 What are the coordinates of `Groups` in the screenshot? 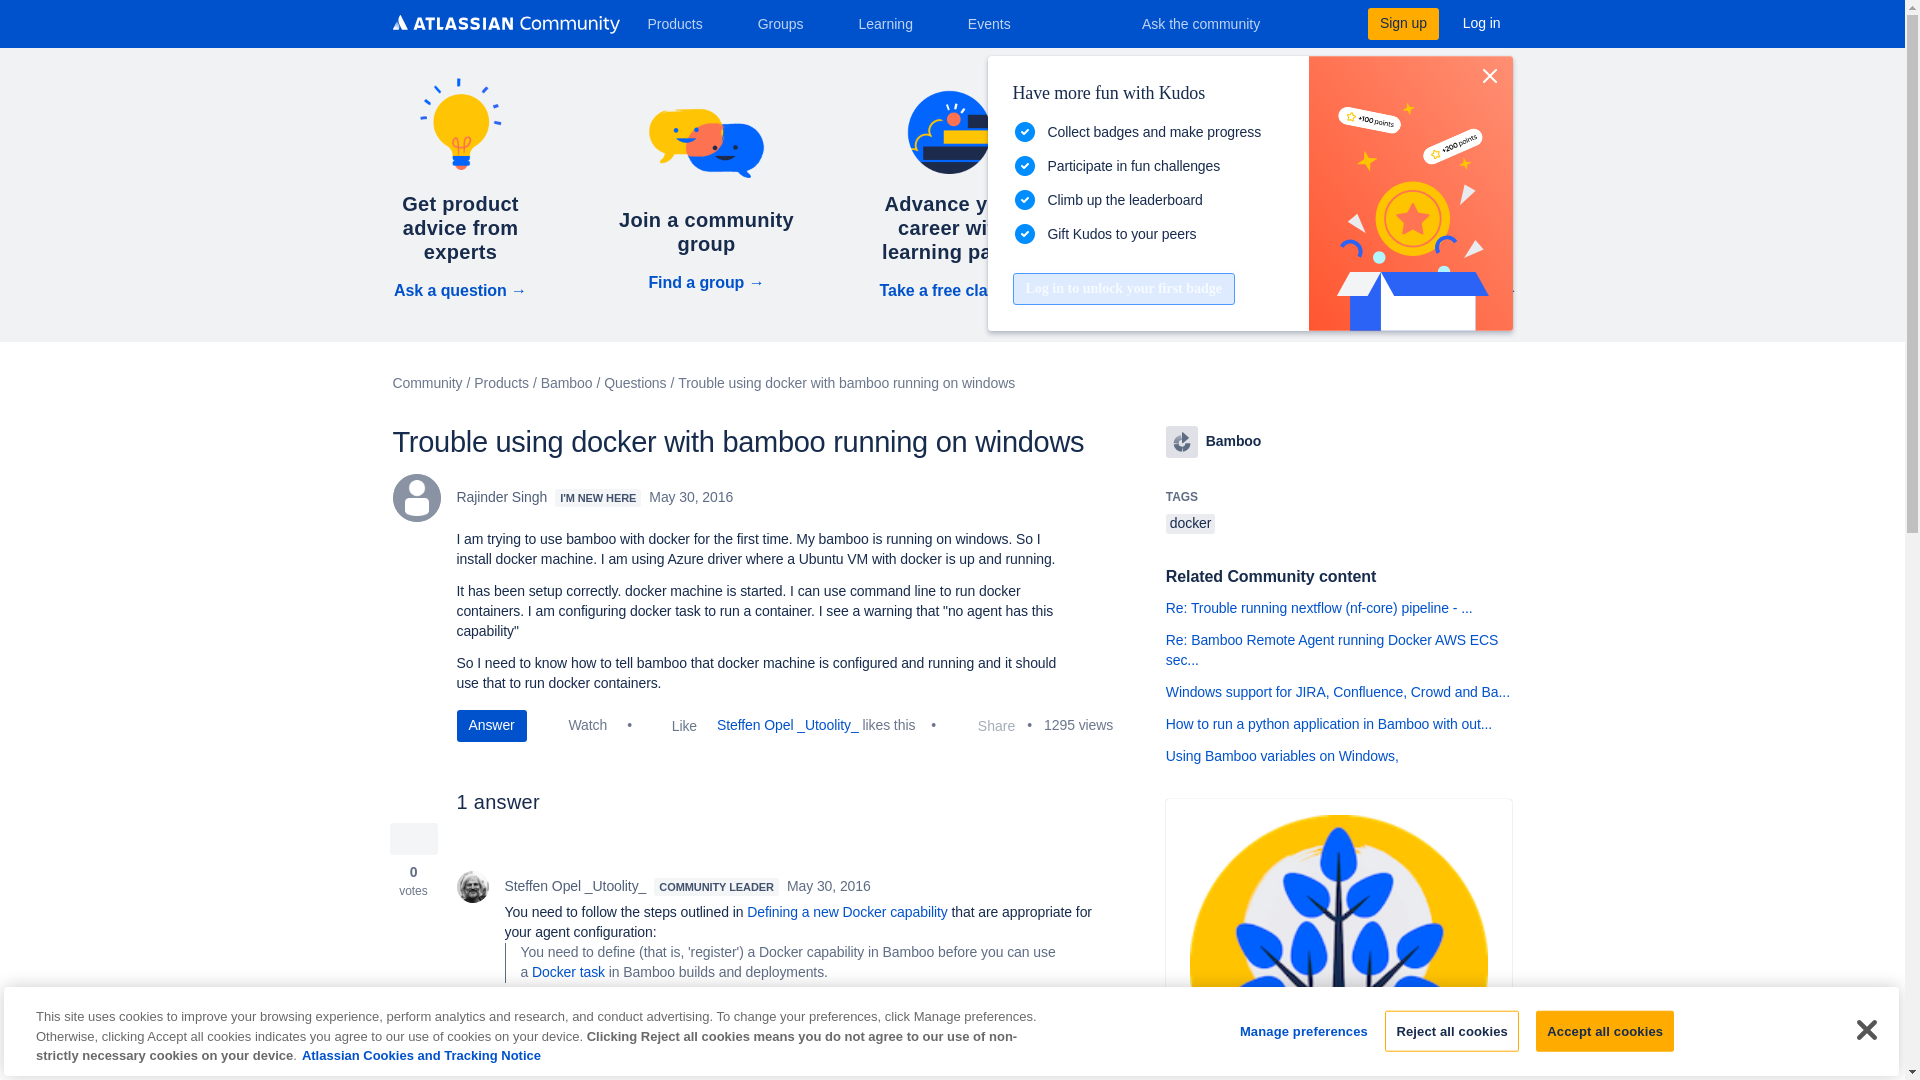 It's located at (788, 23).